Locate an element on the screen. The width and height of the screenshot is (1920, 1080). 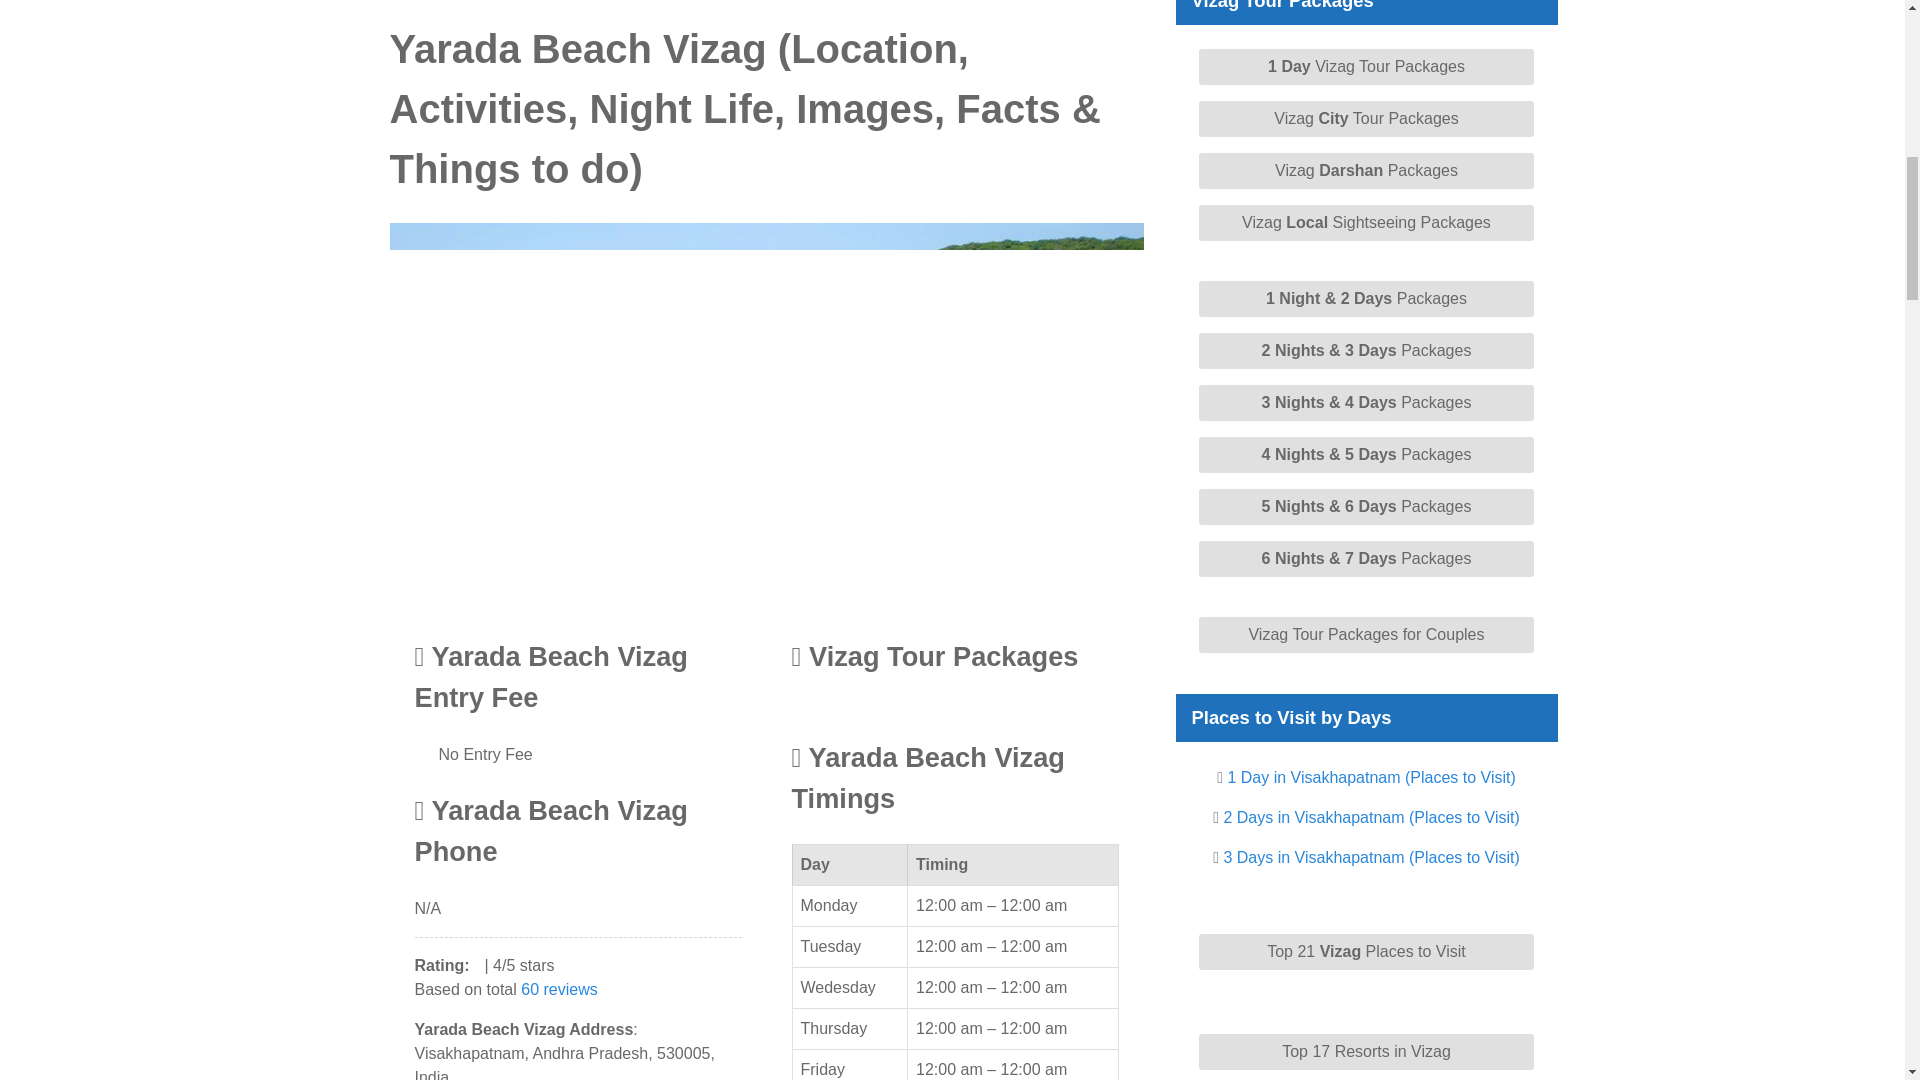
1 Day Vizag Tour Packages is located at coordinates (1365, 66).